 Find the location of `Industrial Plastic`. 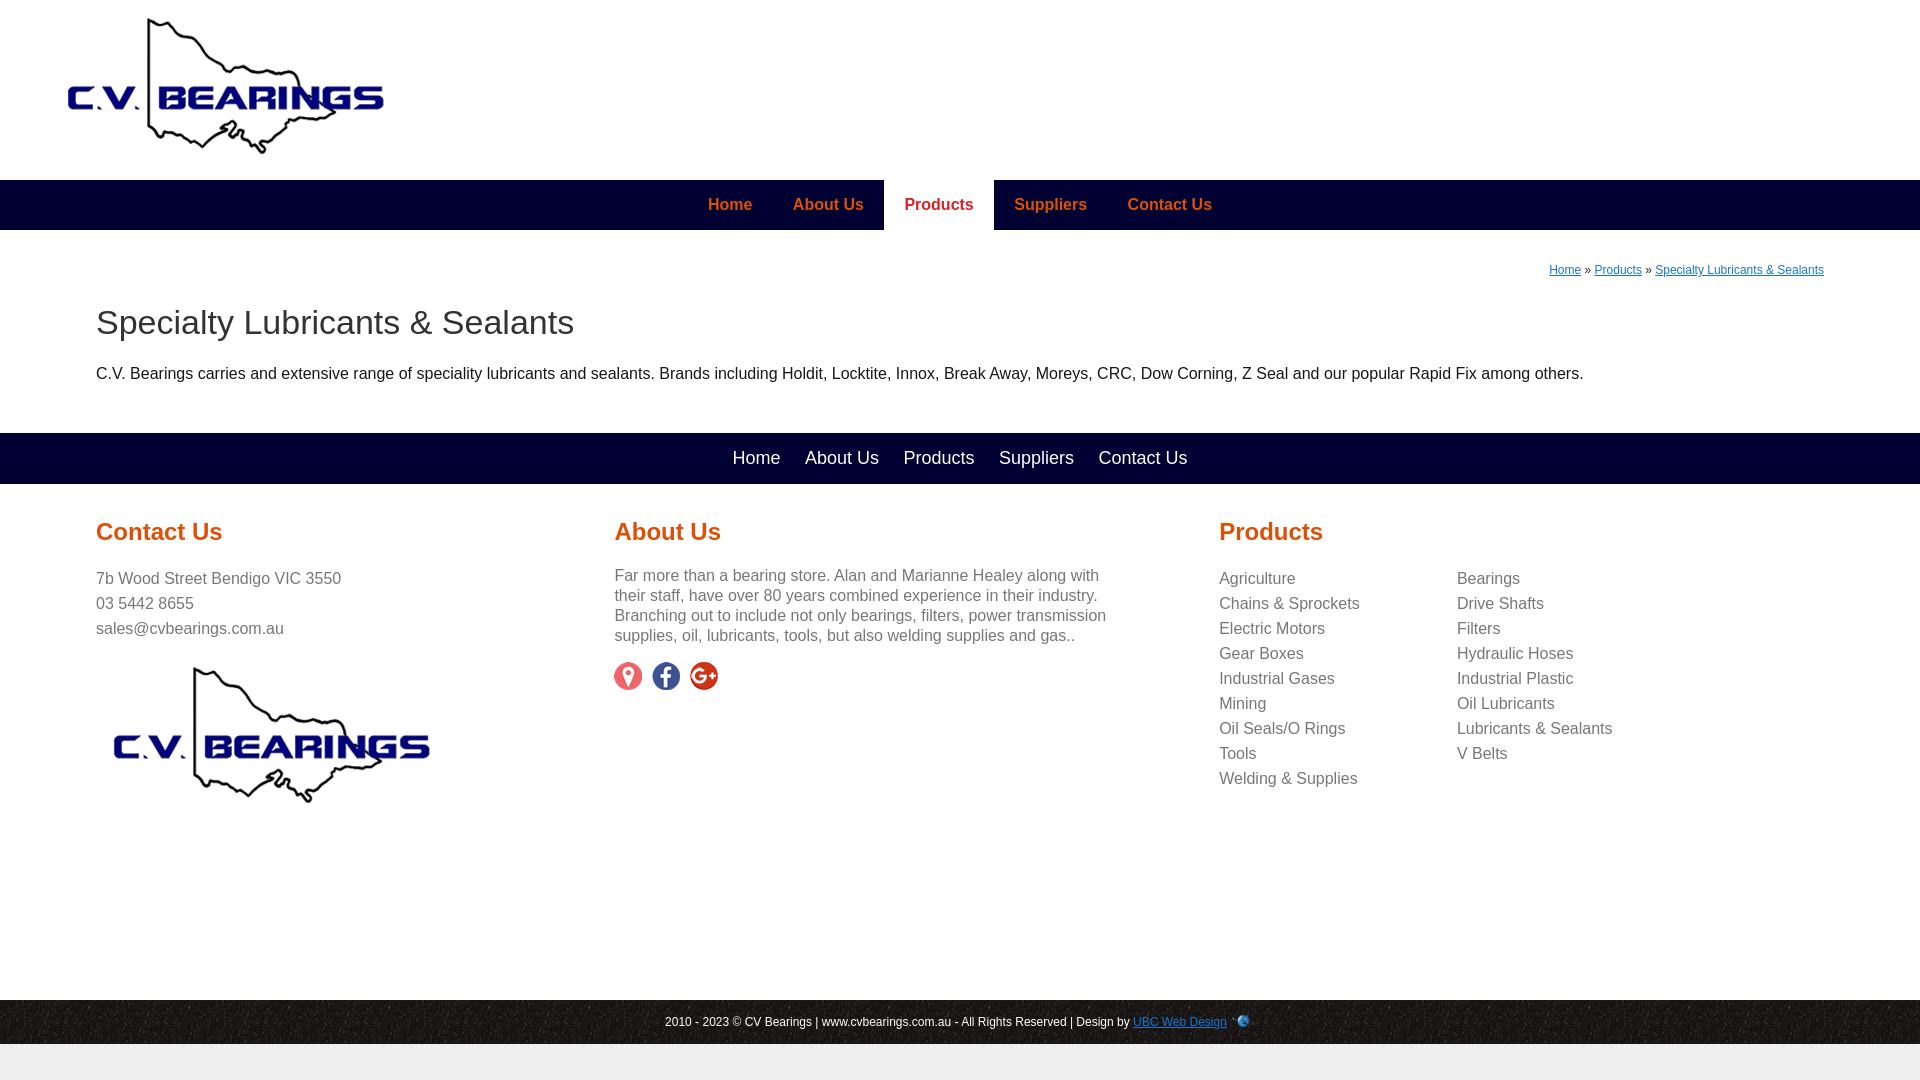

Industrial Plastic is located at coordinates (1516, 678).